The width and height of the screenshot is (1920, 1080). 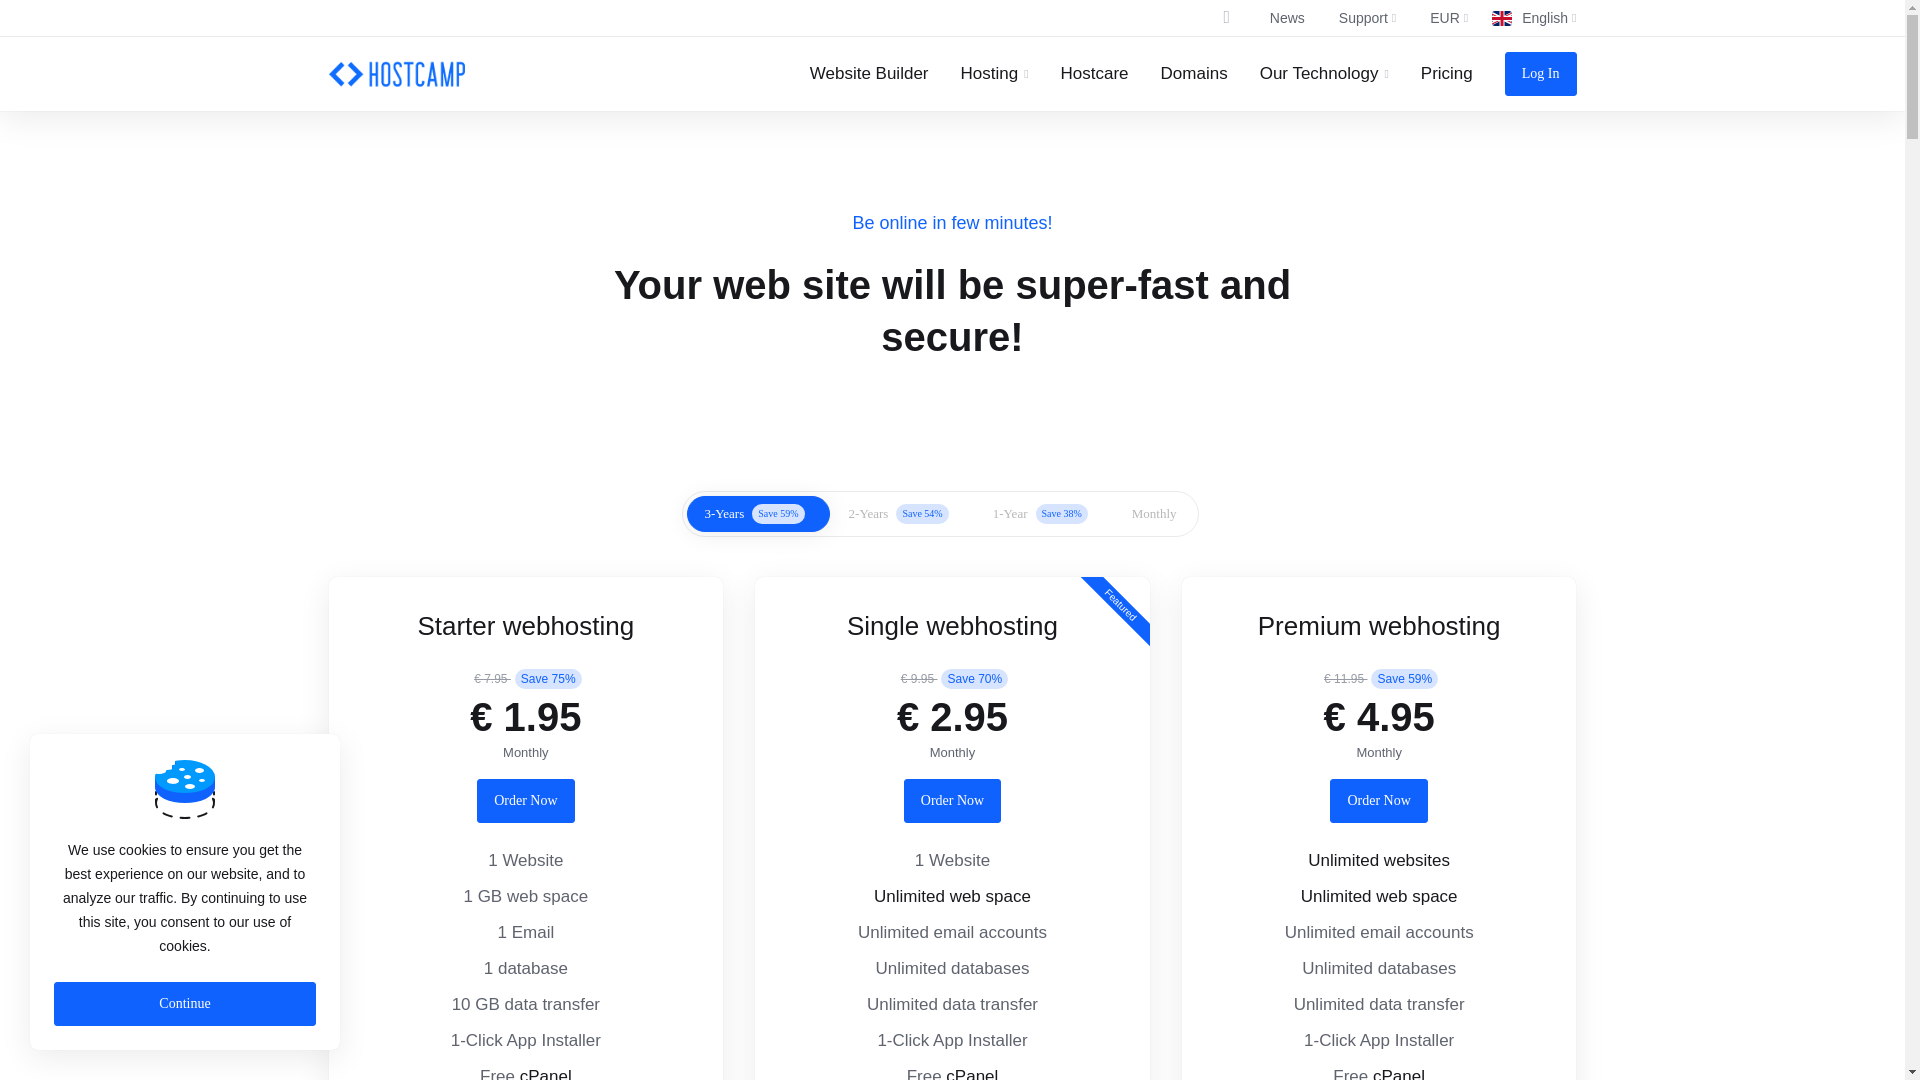 I want to click on Hostcamp Europe, so click(x=396, y=74).